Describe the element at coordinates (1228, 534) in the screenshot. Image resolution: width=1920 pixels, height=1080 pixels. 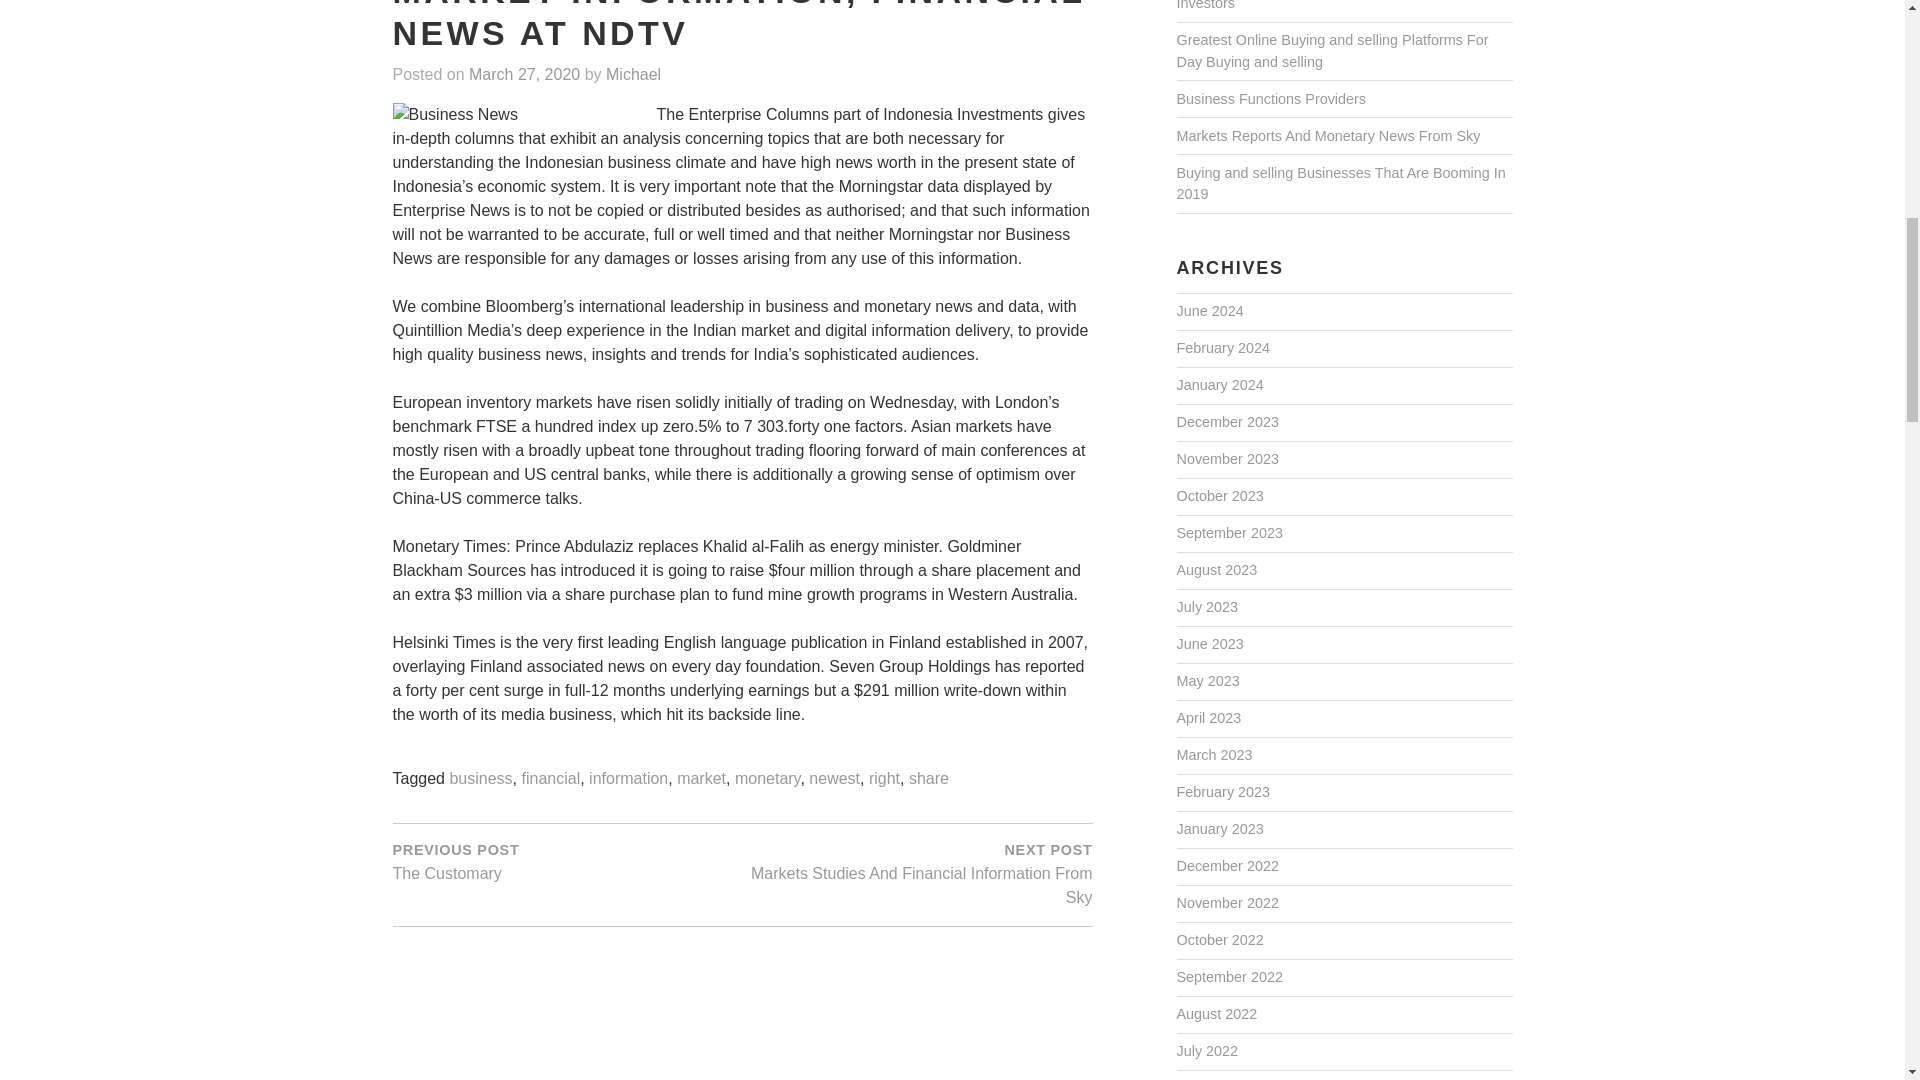
I see `September 2023` at that location.